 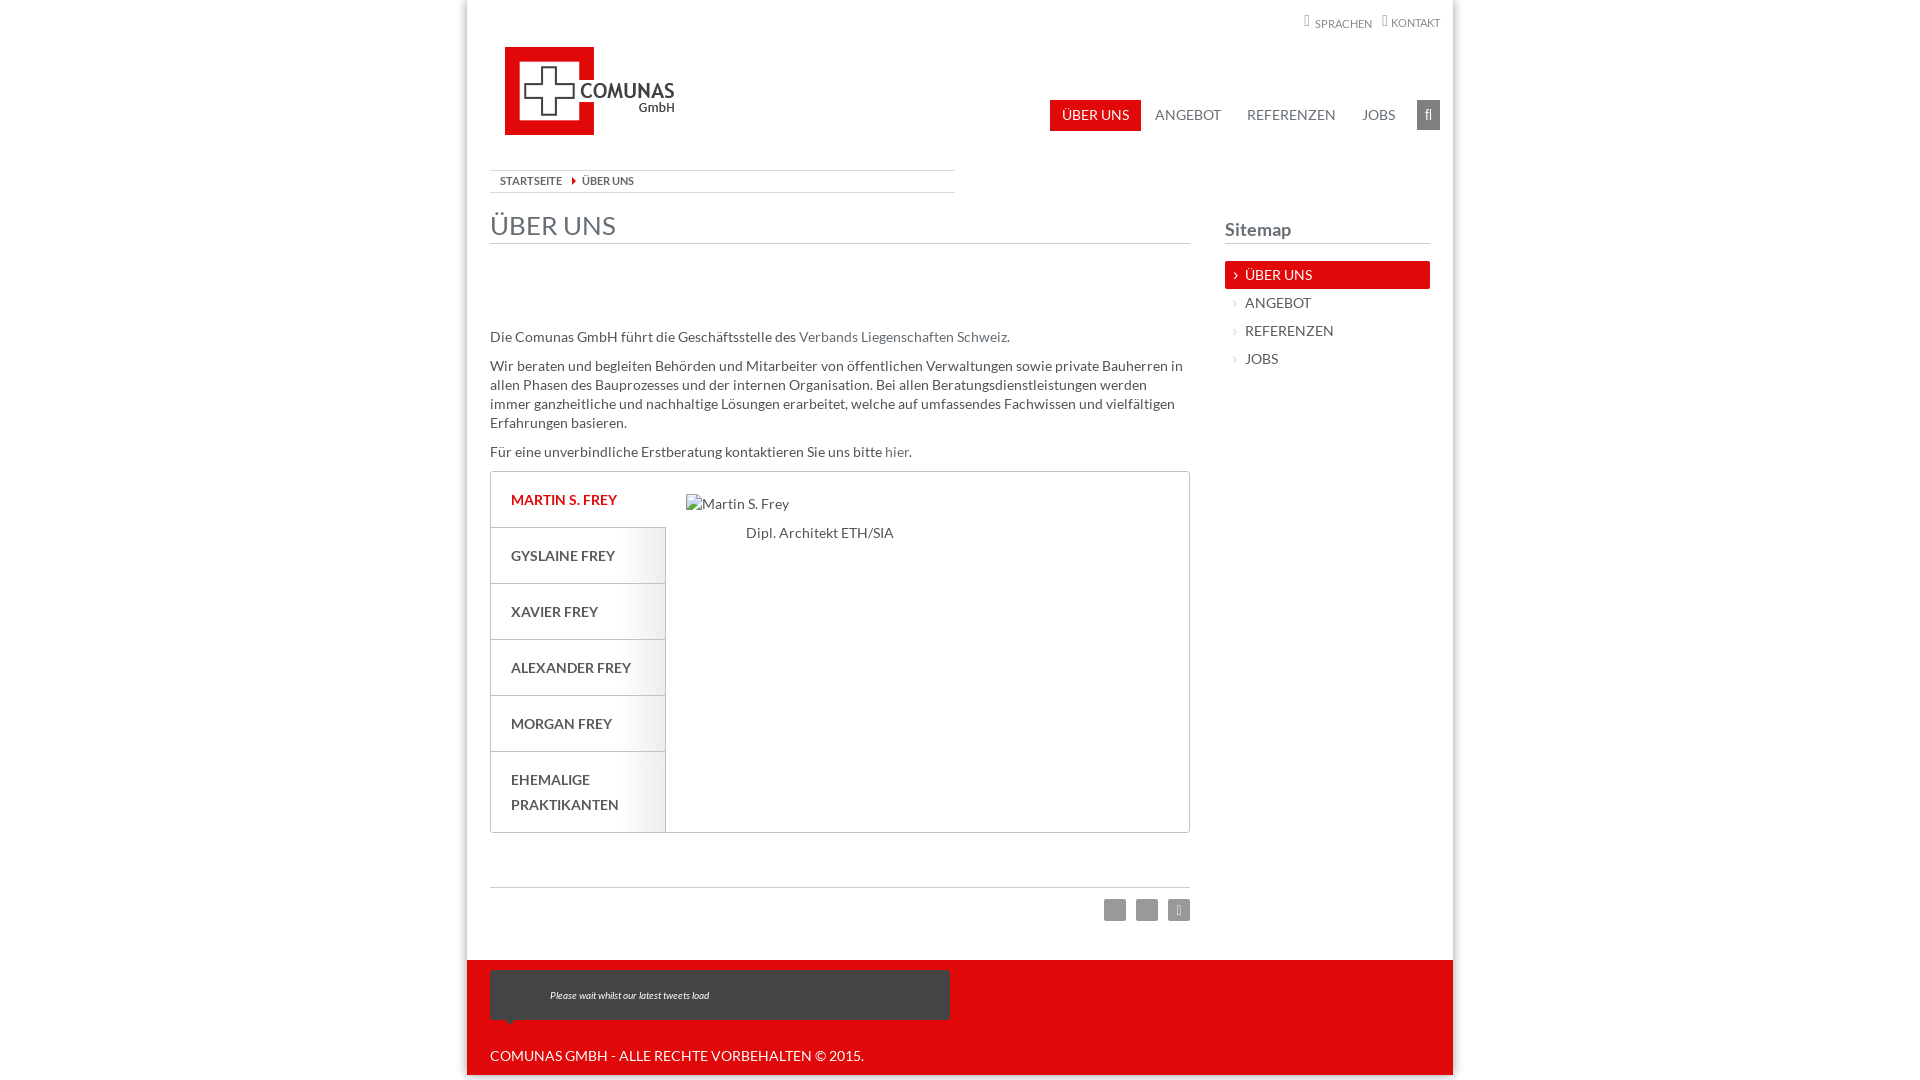 I want to click on Drucken, so click(x=1115, y=910).